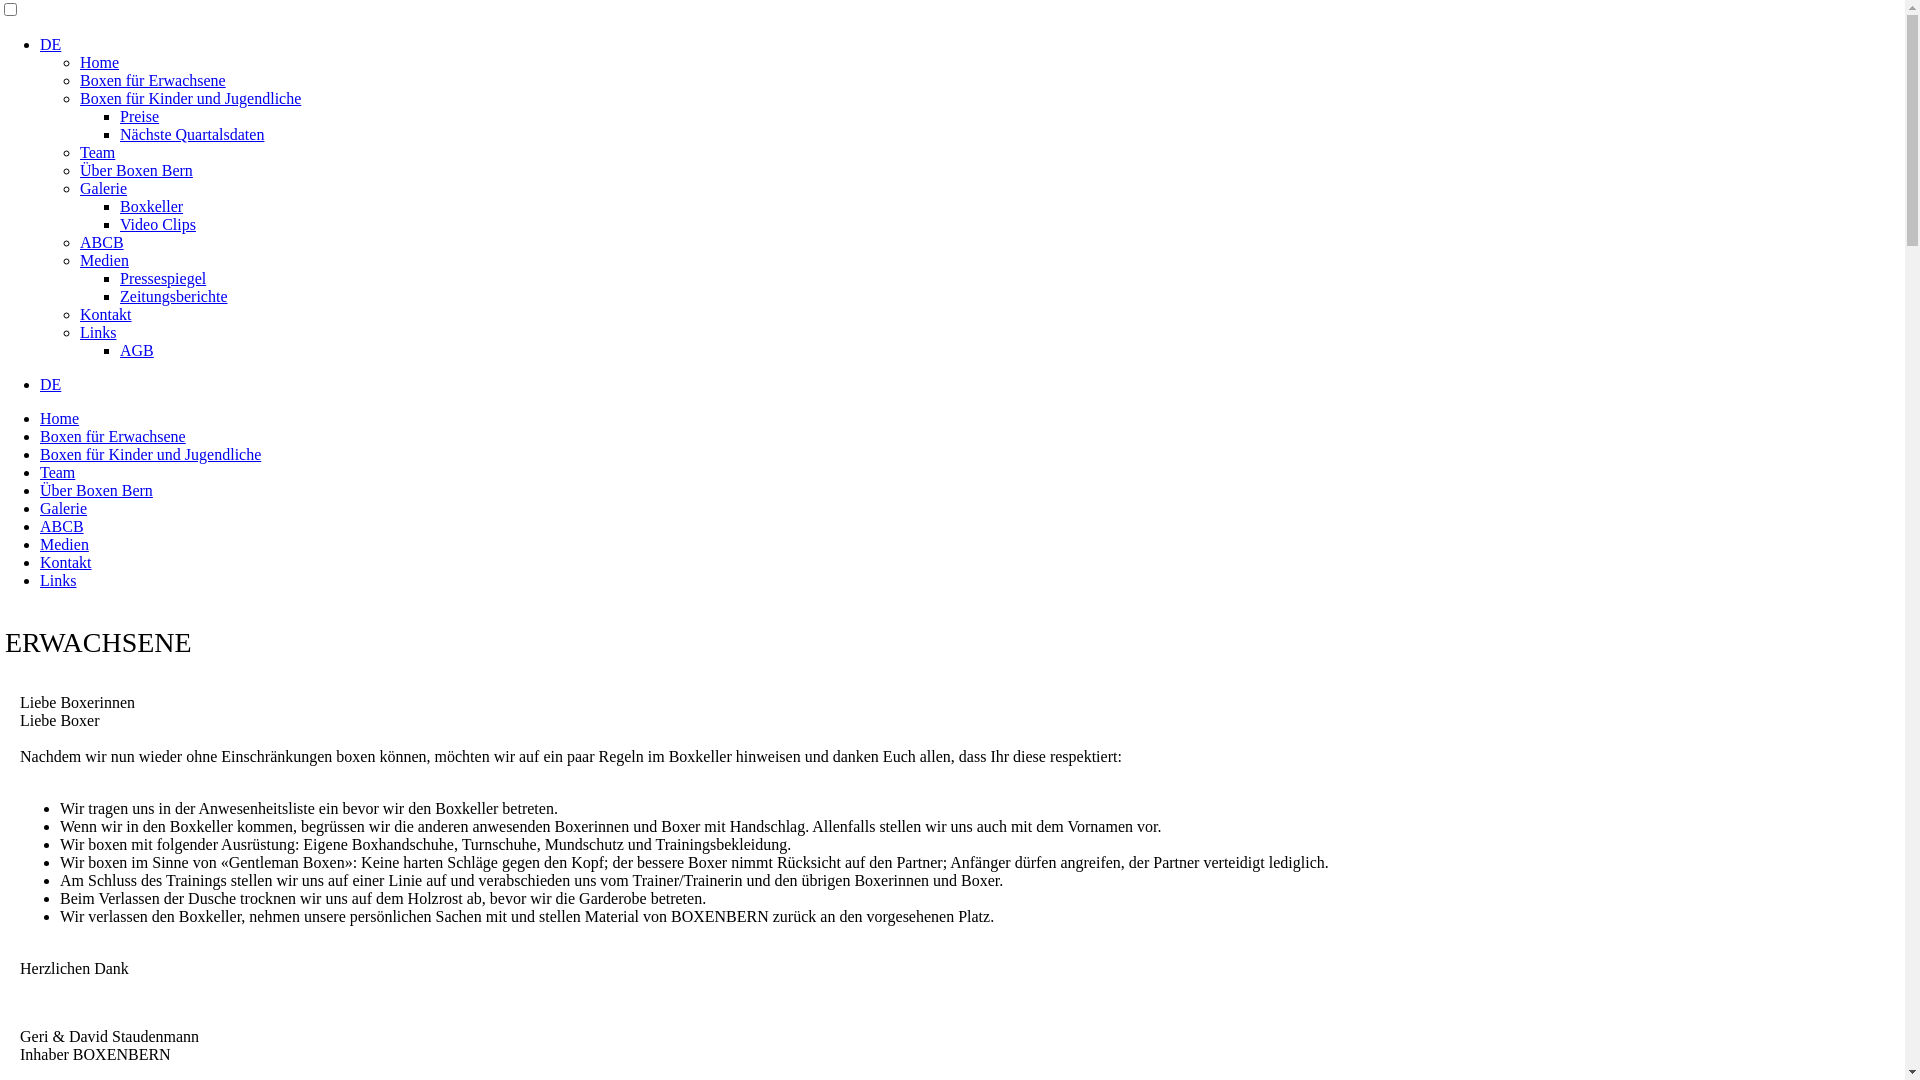  I want to click on DE, so click(50, 44).